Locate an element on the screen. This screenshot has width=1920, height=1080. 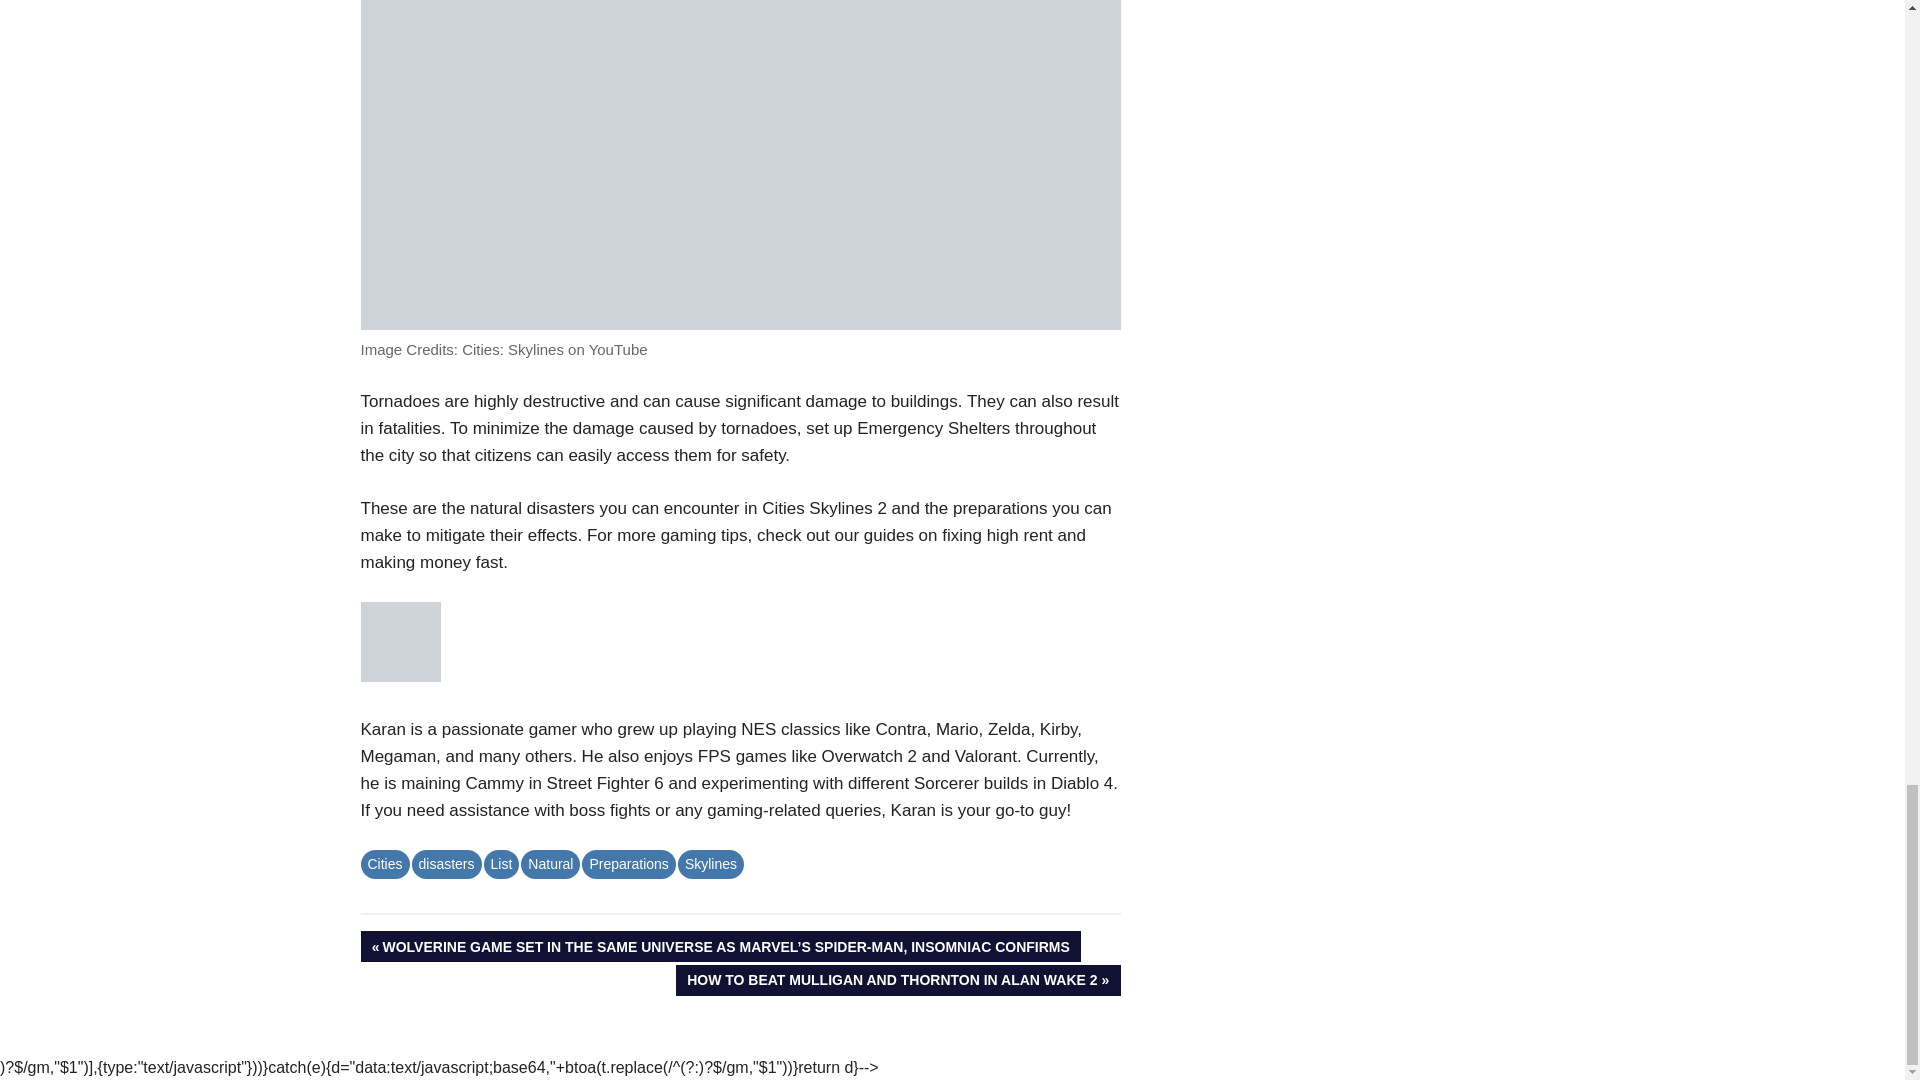
Preparations is located at coordinates (502, 864).